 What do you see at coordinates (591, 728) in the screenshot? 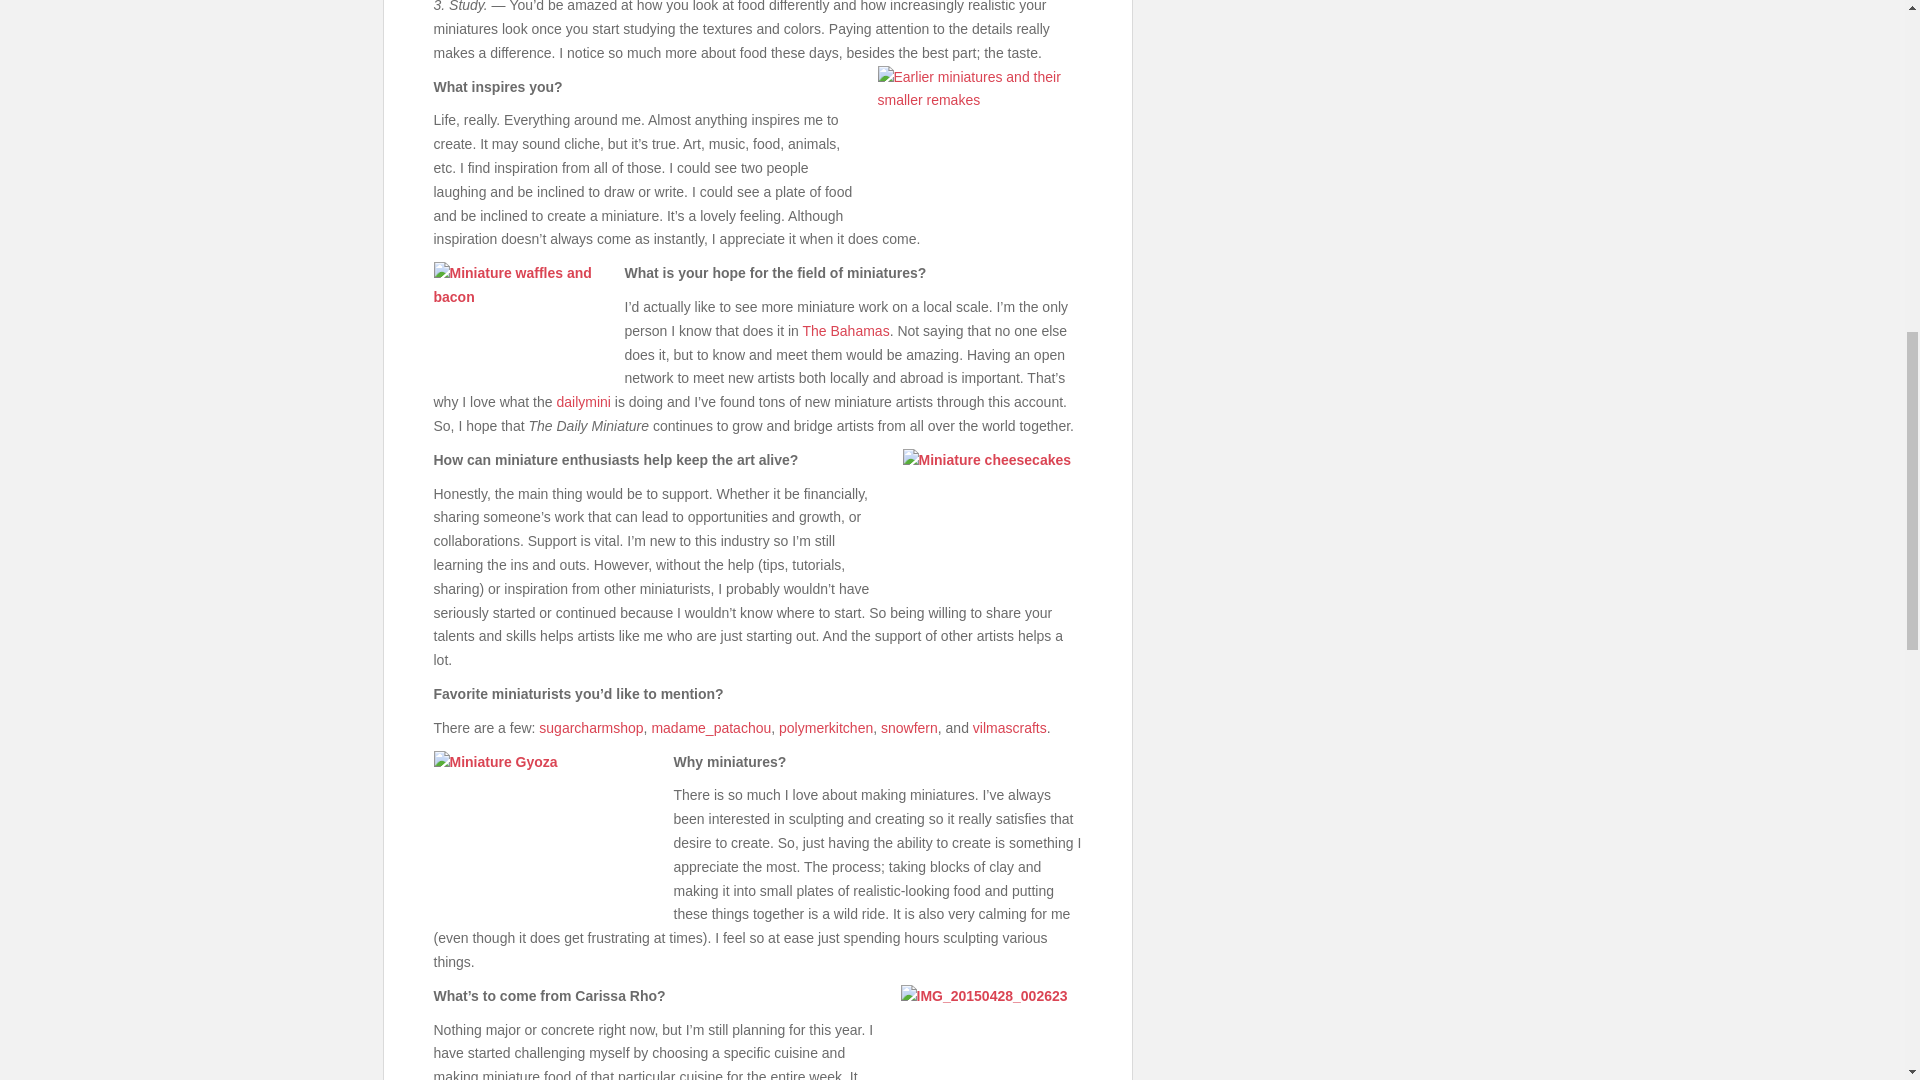
I see `sugarcharmshop` at bounding box center [591, 728].